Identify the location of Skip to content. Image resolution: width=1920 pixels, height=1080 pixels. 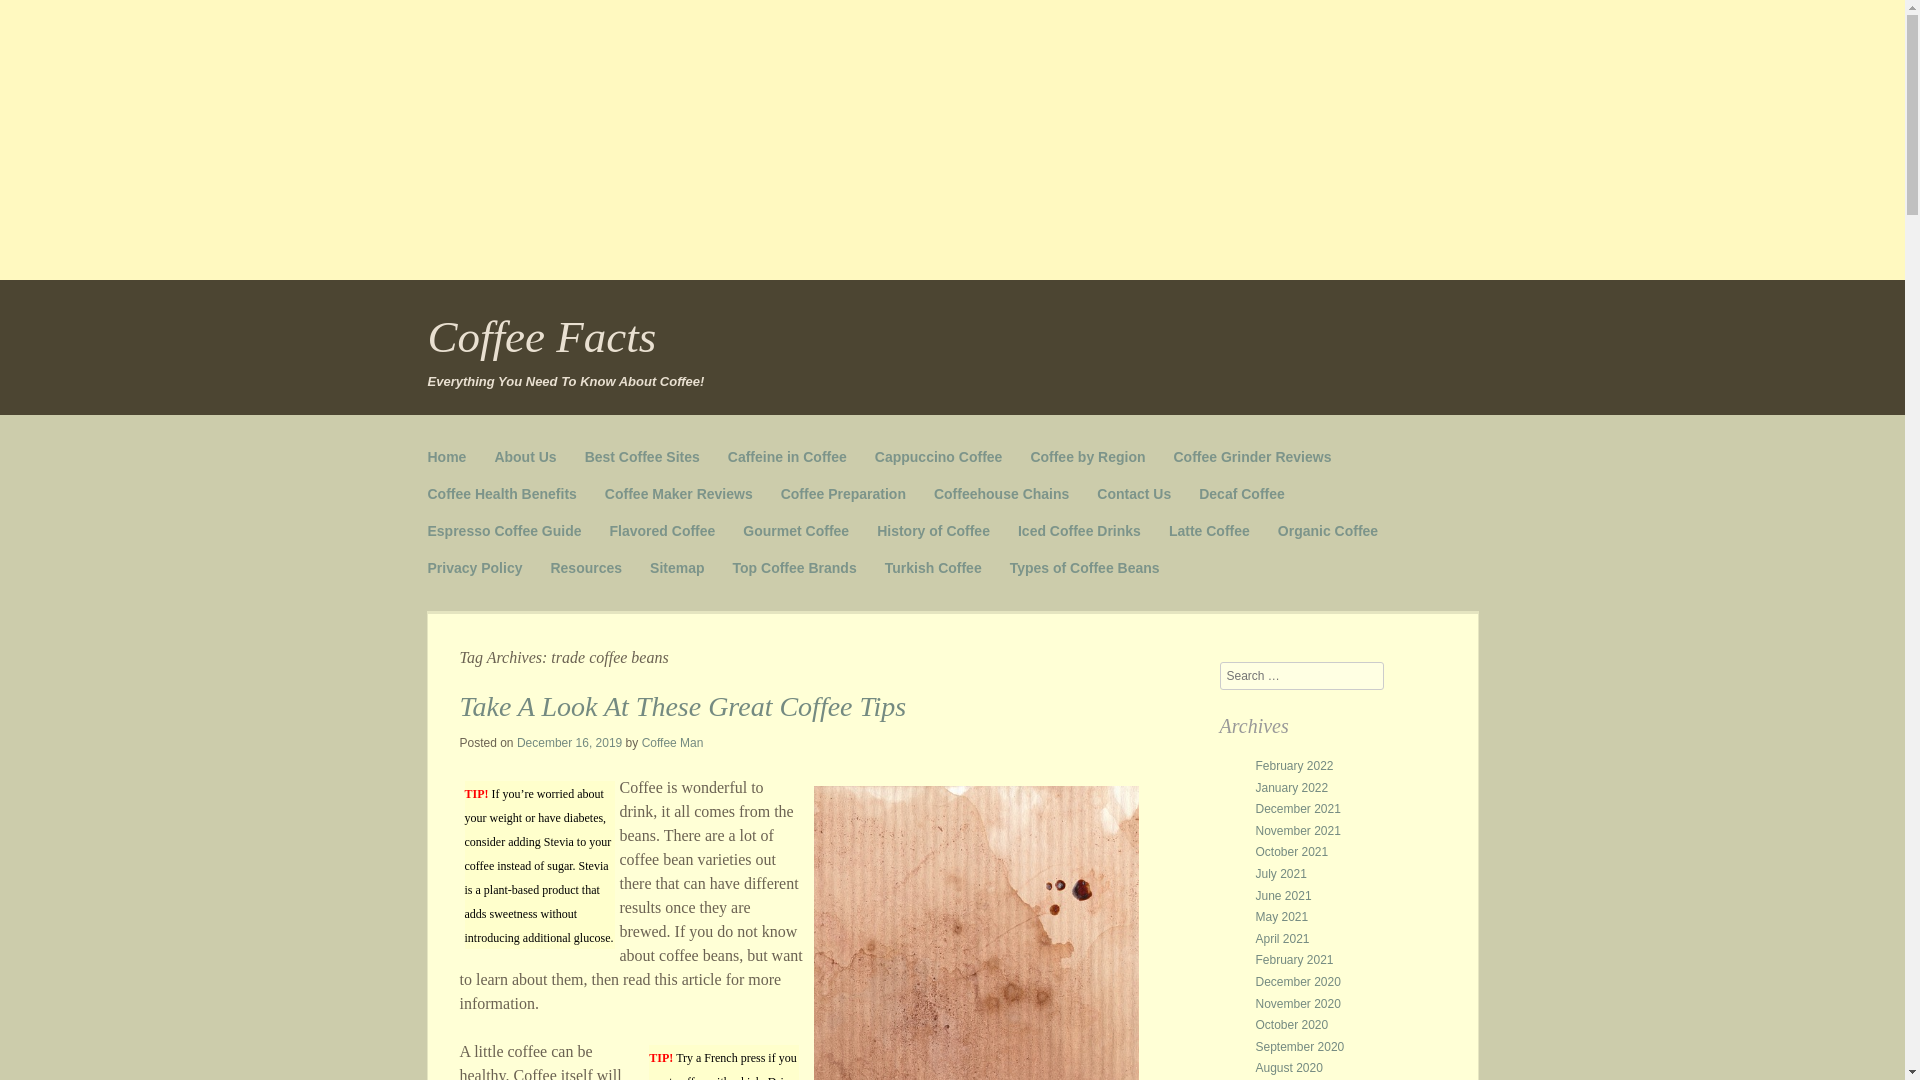
(478, 449).